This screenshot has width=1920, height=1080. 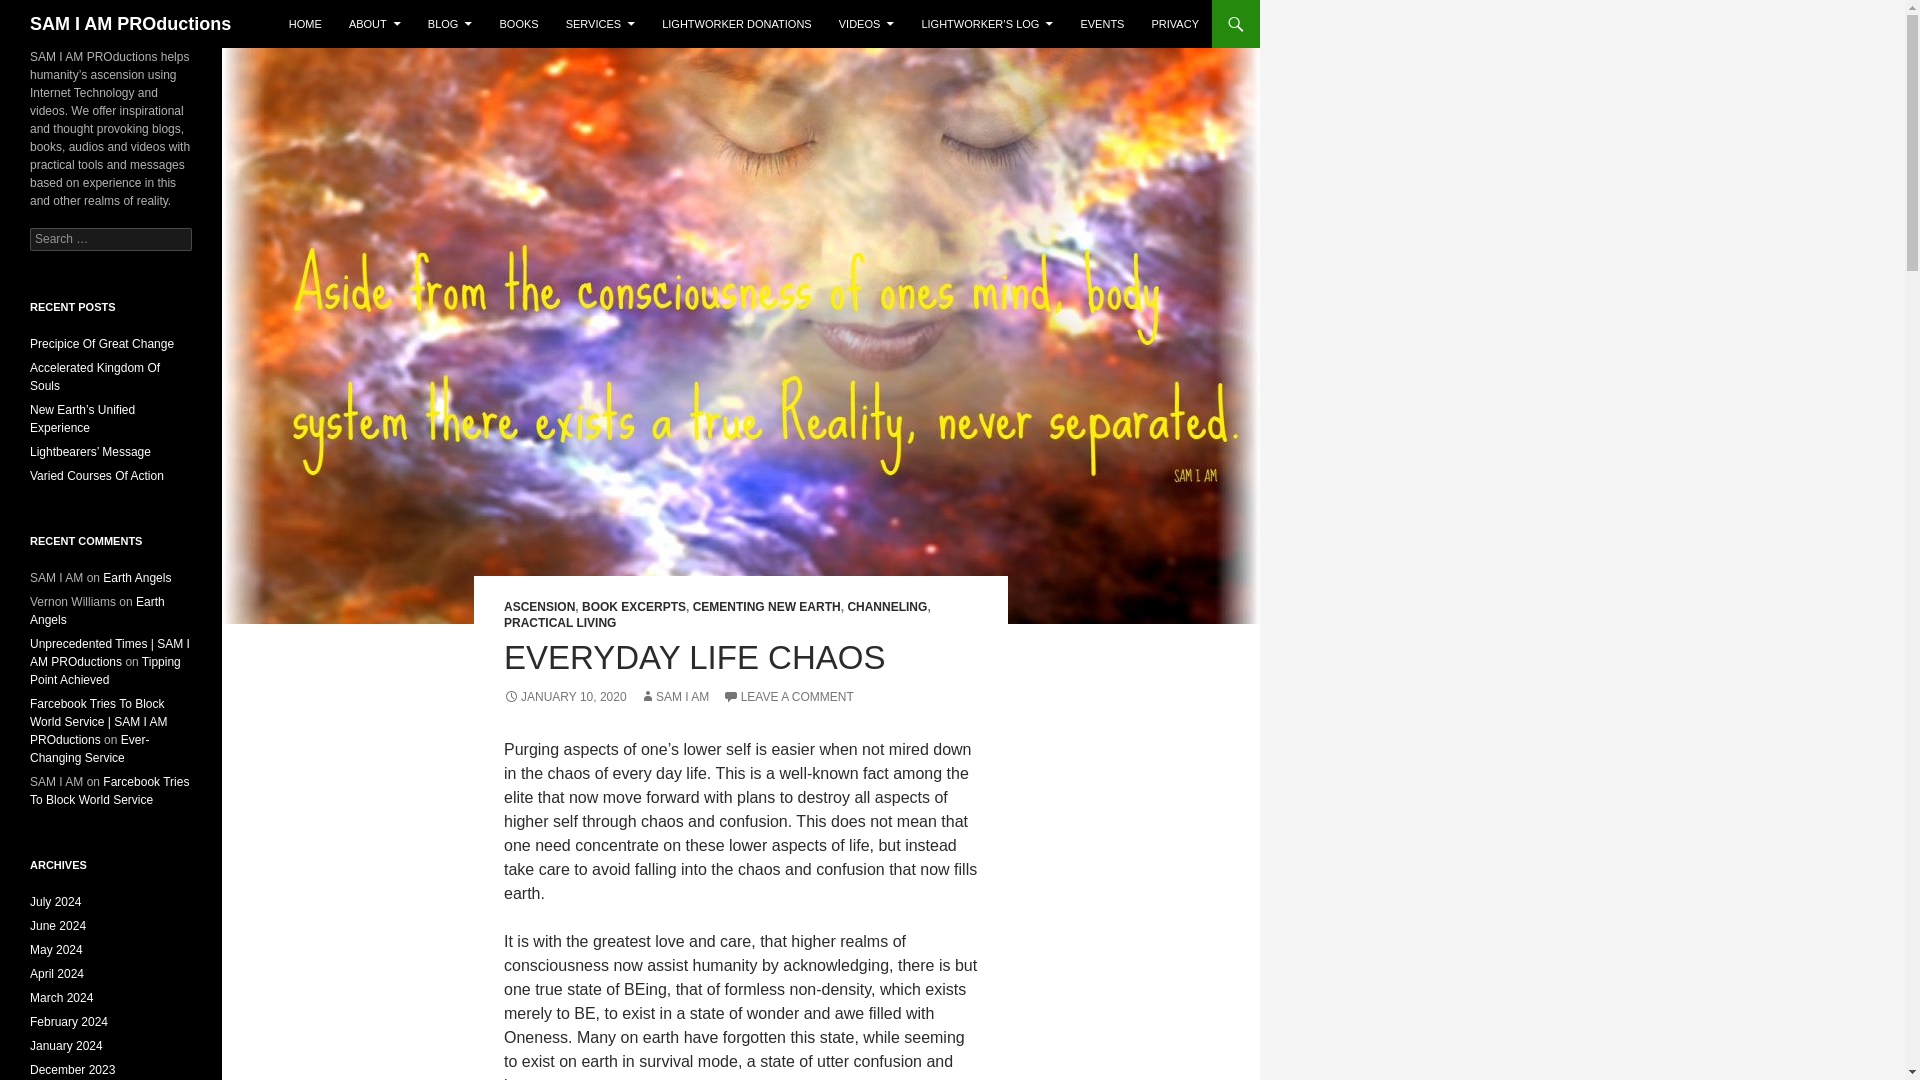 What do you see at coordinates (788, 697) in the screenshot?
I see `LEAVE A COMMENT` at bounding box center [788, 697].